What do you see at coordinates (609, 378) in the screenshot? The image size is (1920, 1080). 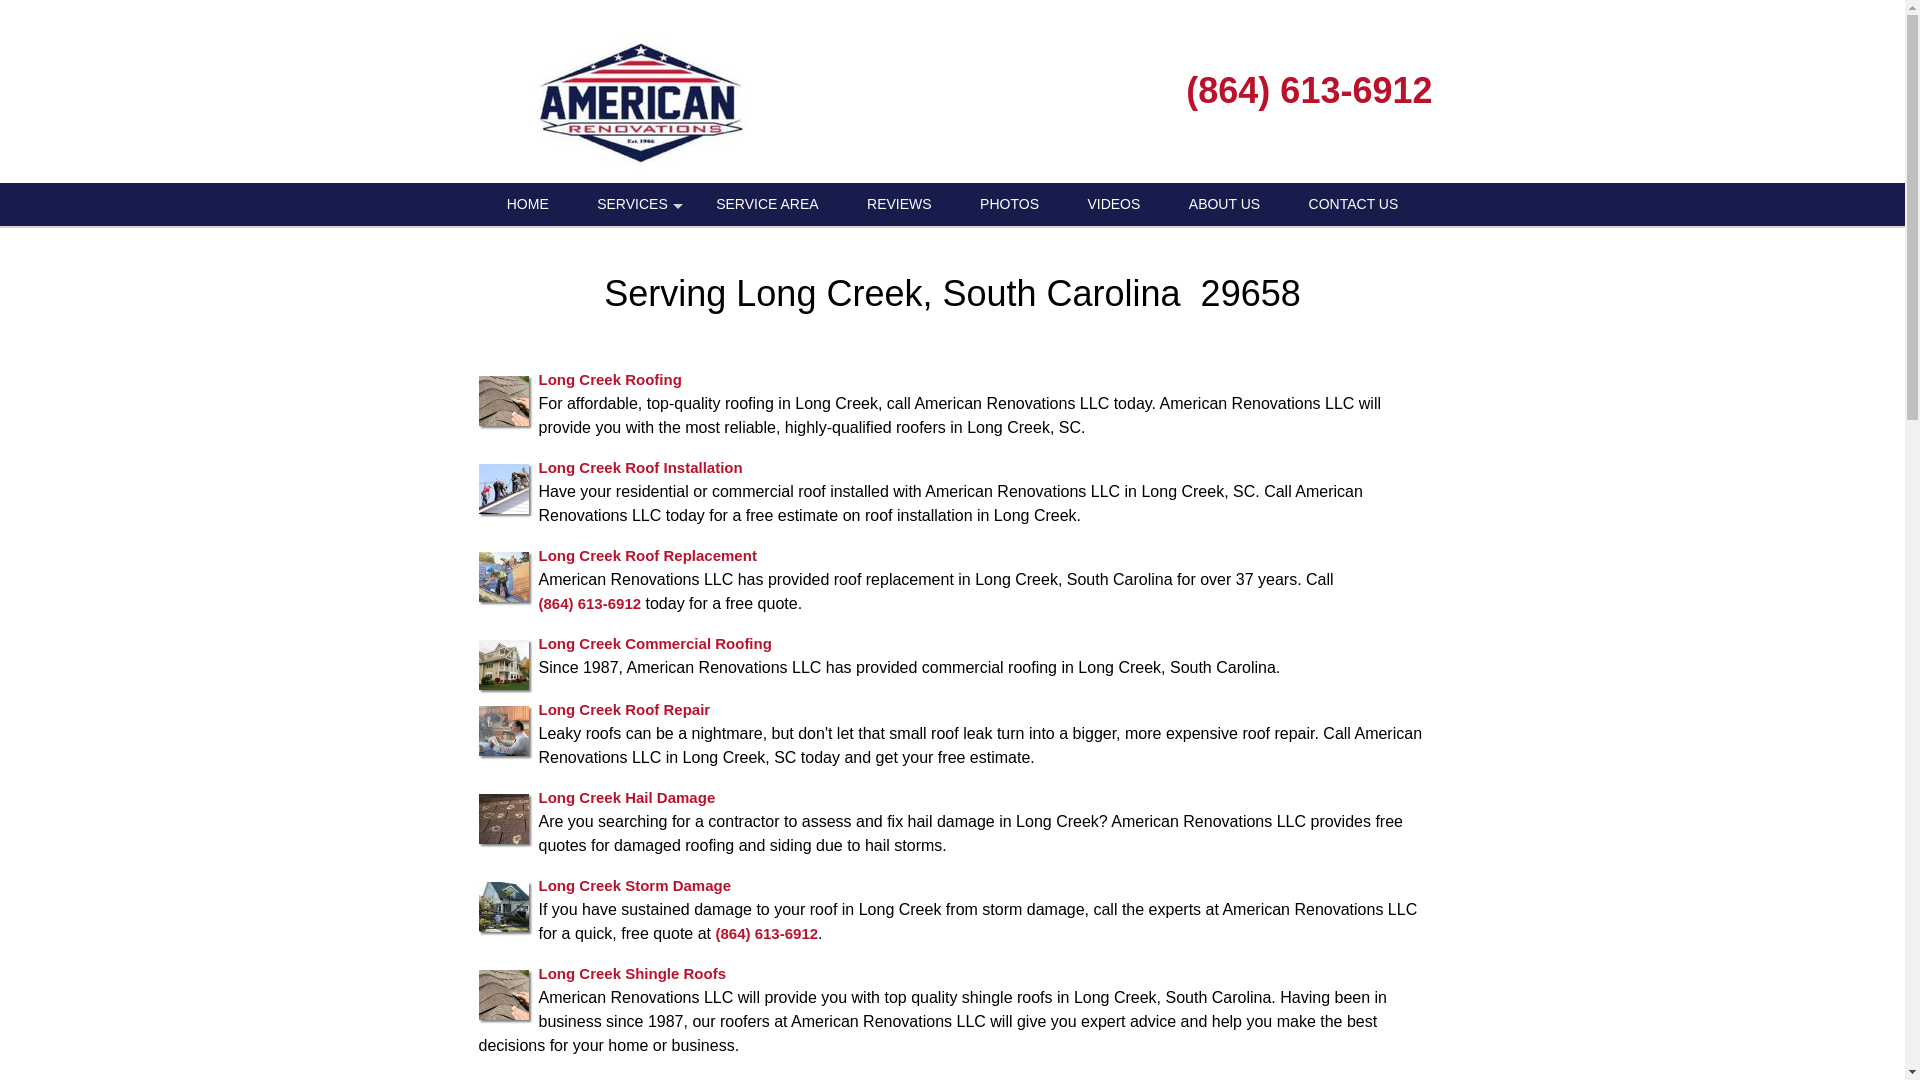 I see `Long Creek Roofing` at bounding box center [609, 378].